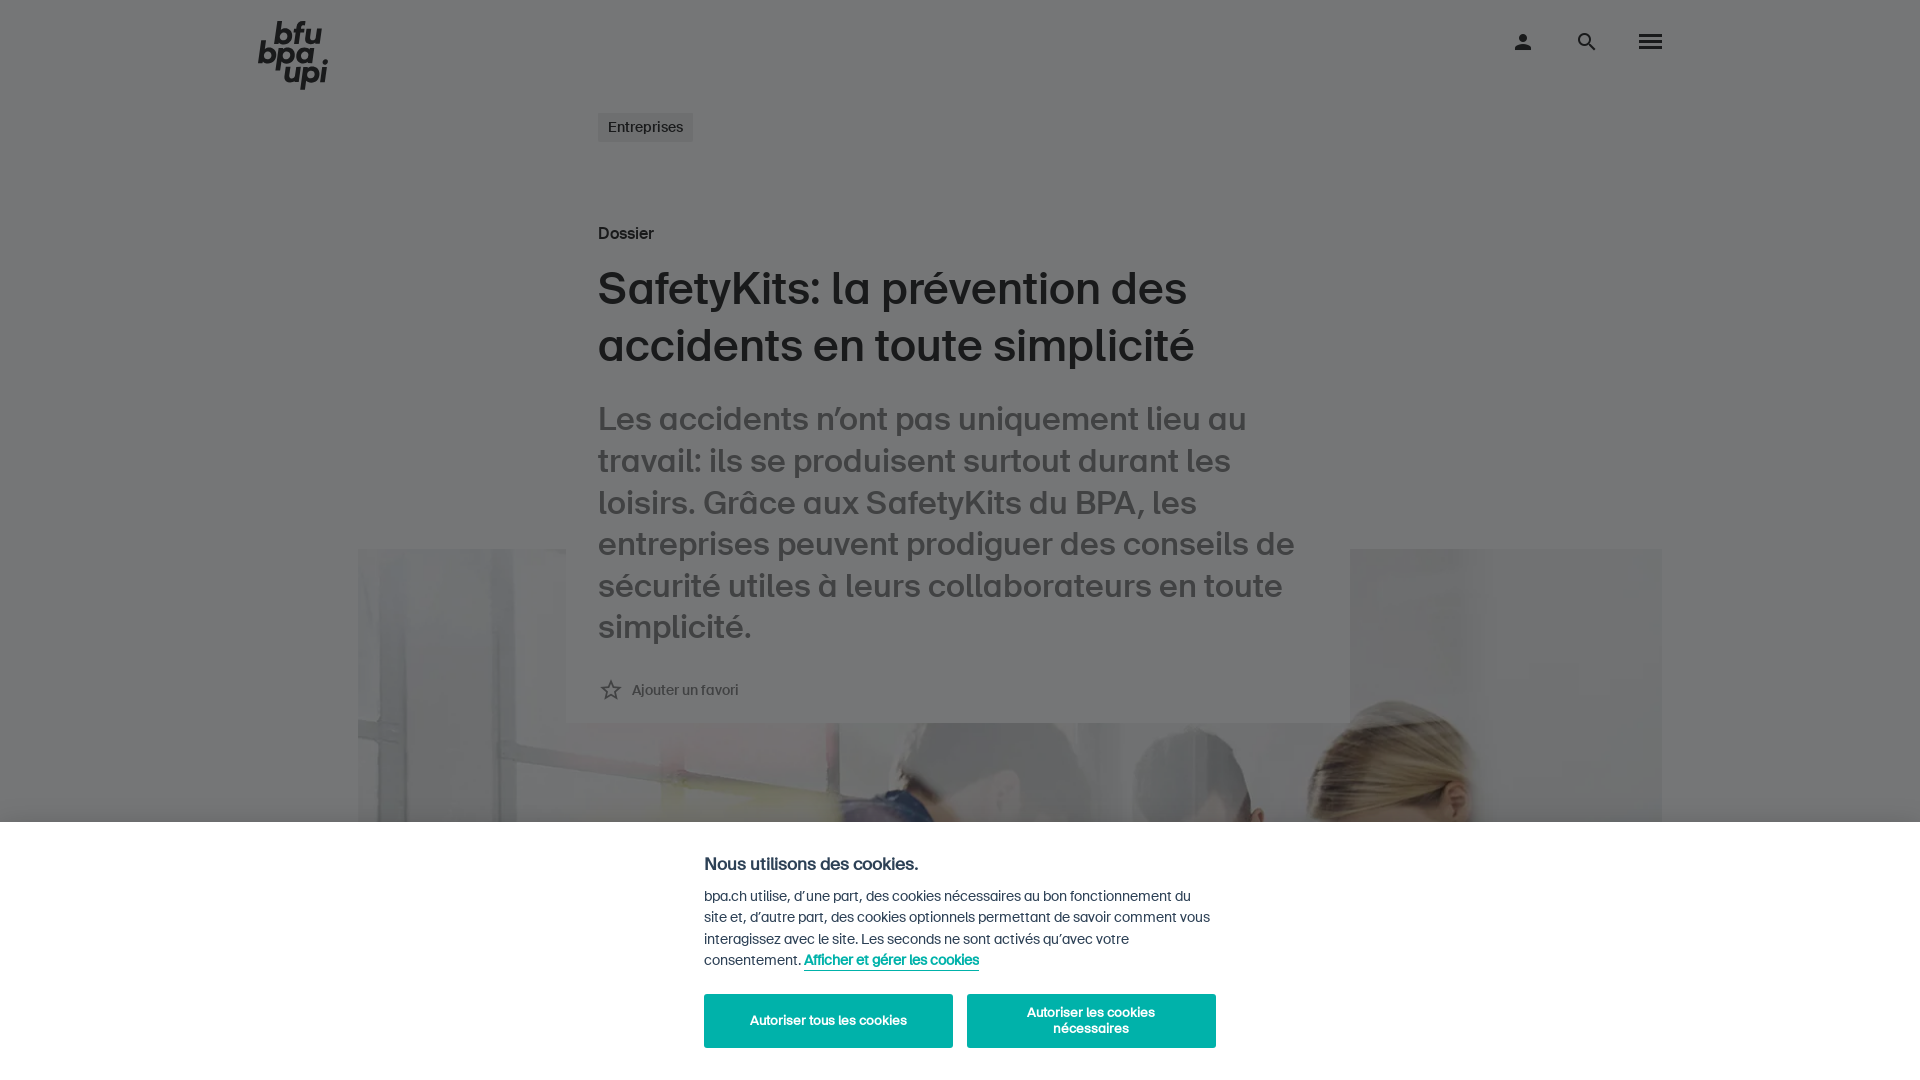 The image size is (1920, 1080). I want to click on Entreprises, so click(646, 127).